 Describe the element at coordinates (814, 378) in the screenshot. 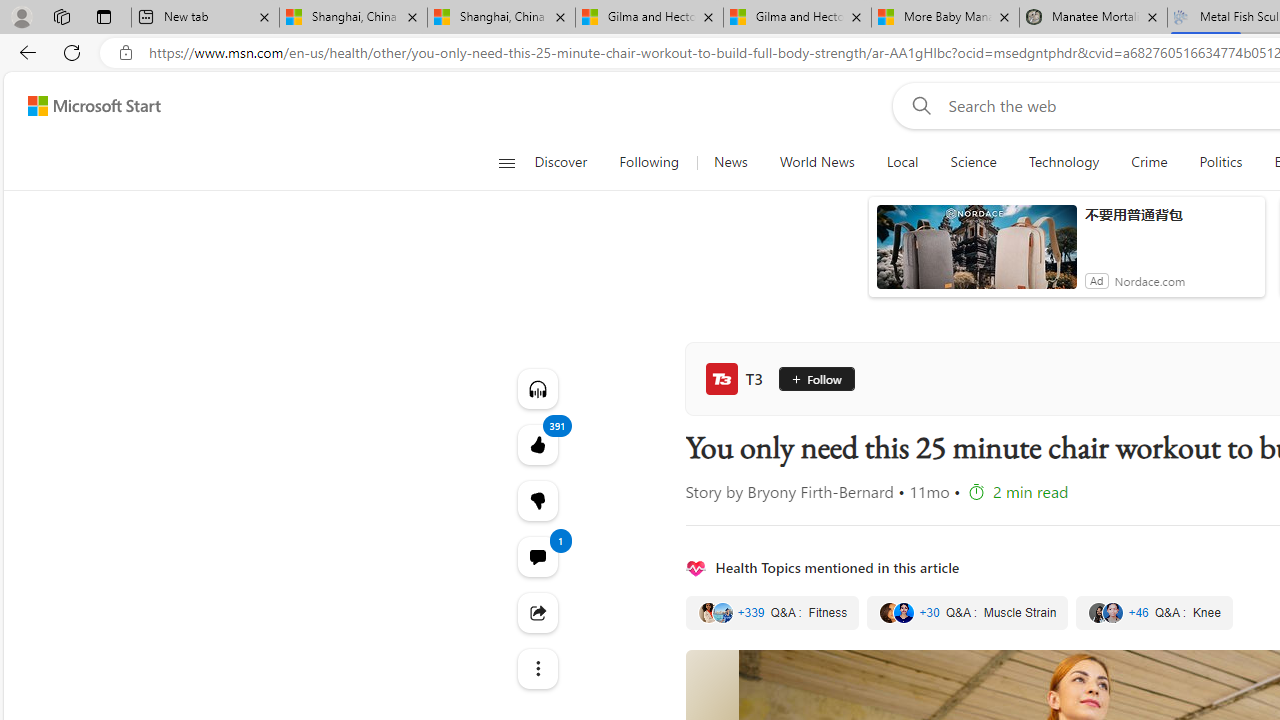

I see `Follow` at that location.